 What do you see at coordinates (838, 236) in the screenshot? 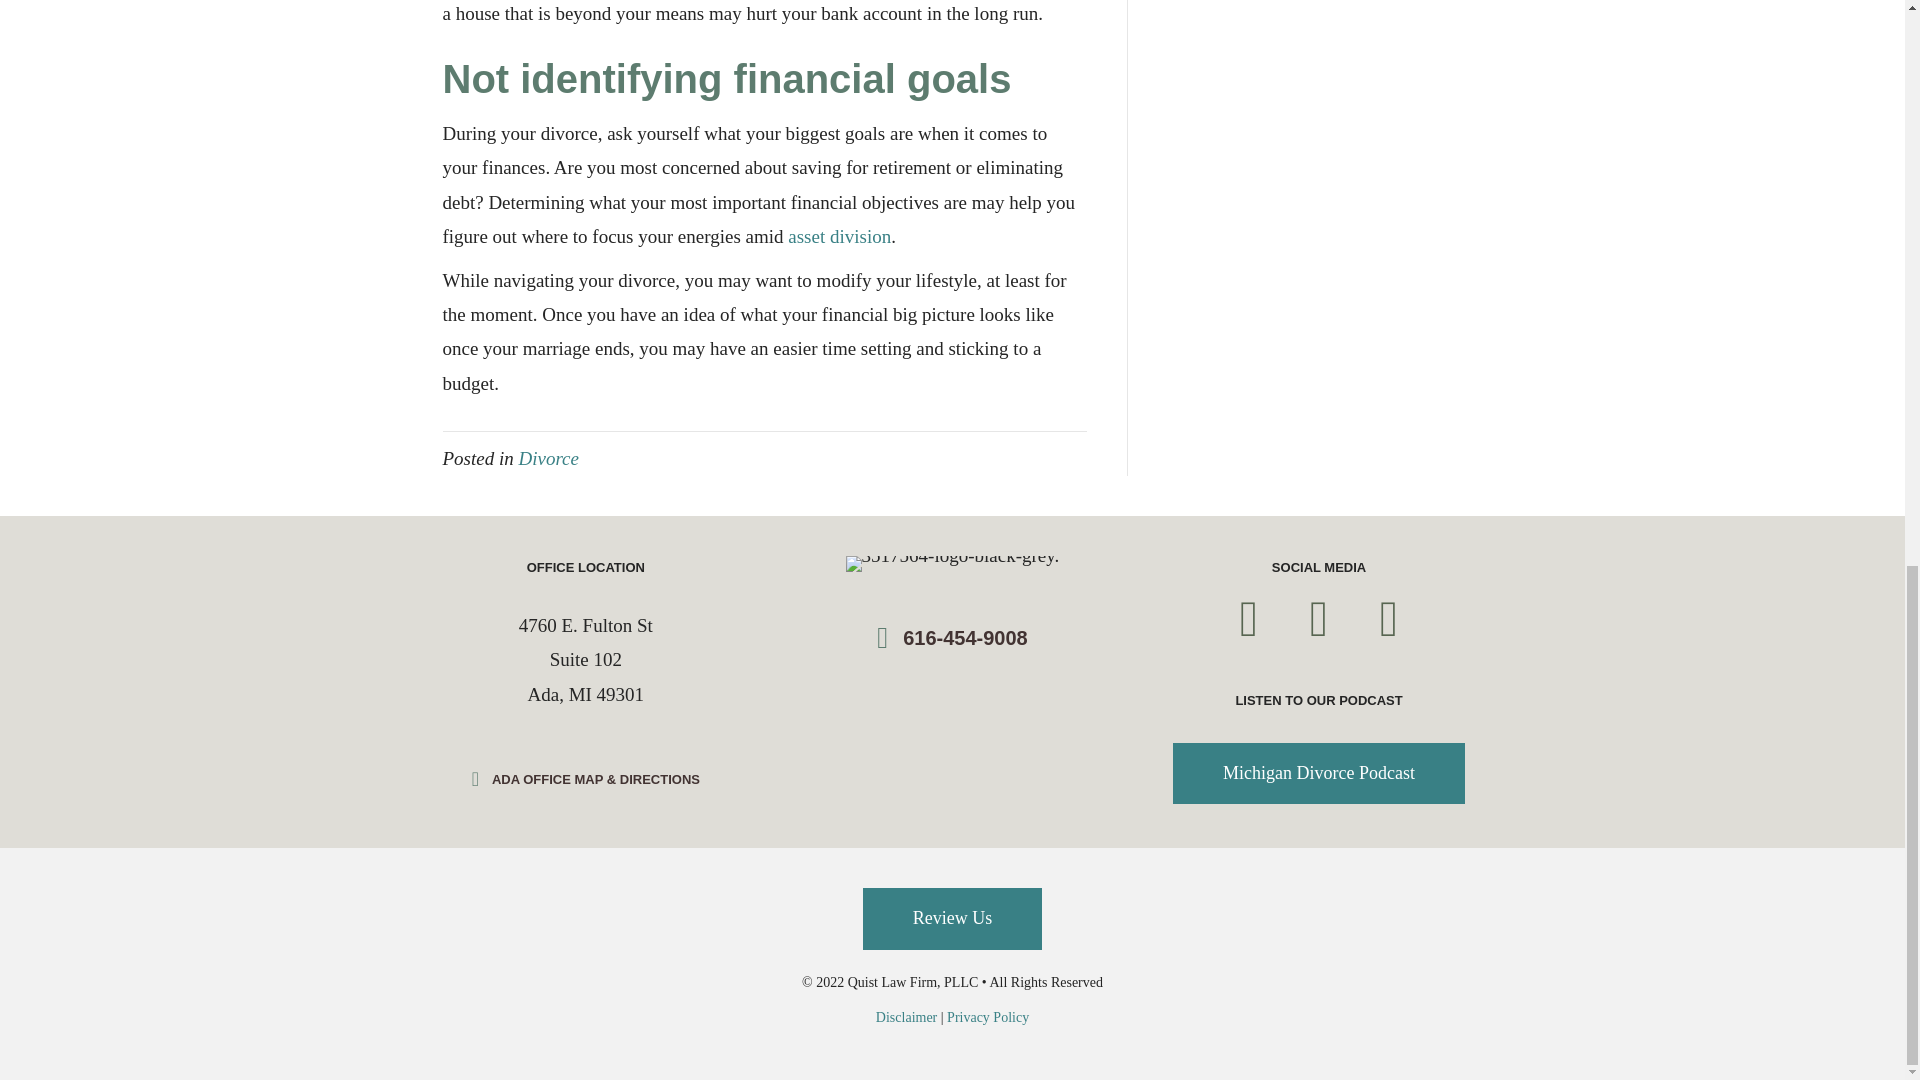
I see `asset division` at bounding box center [838, 236].